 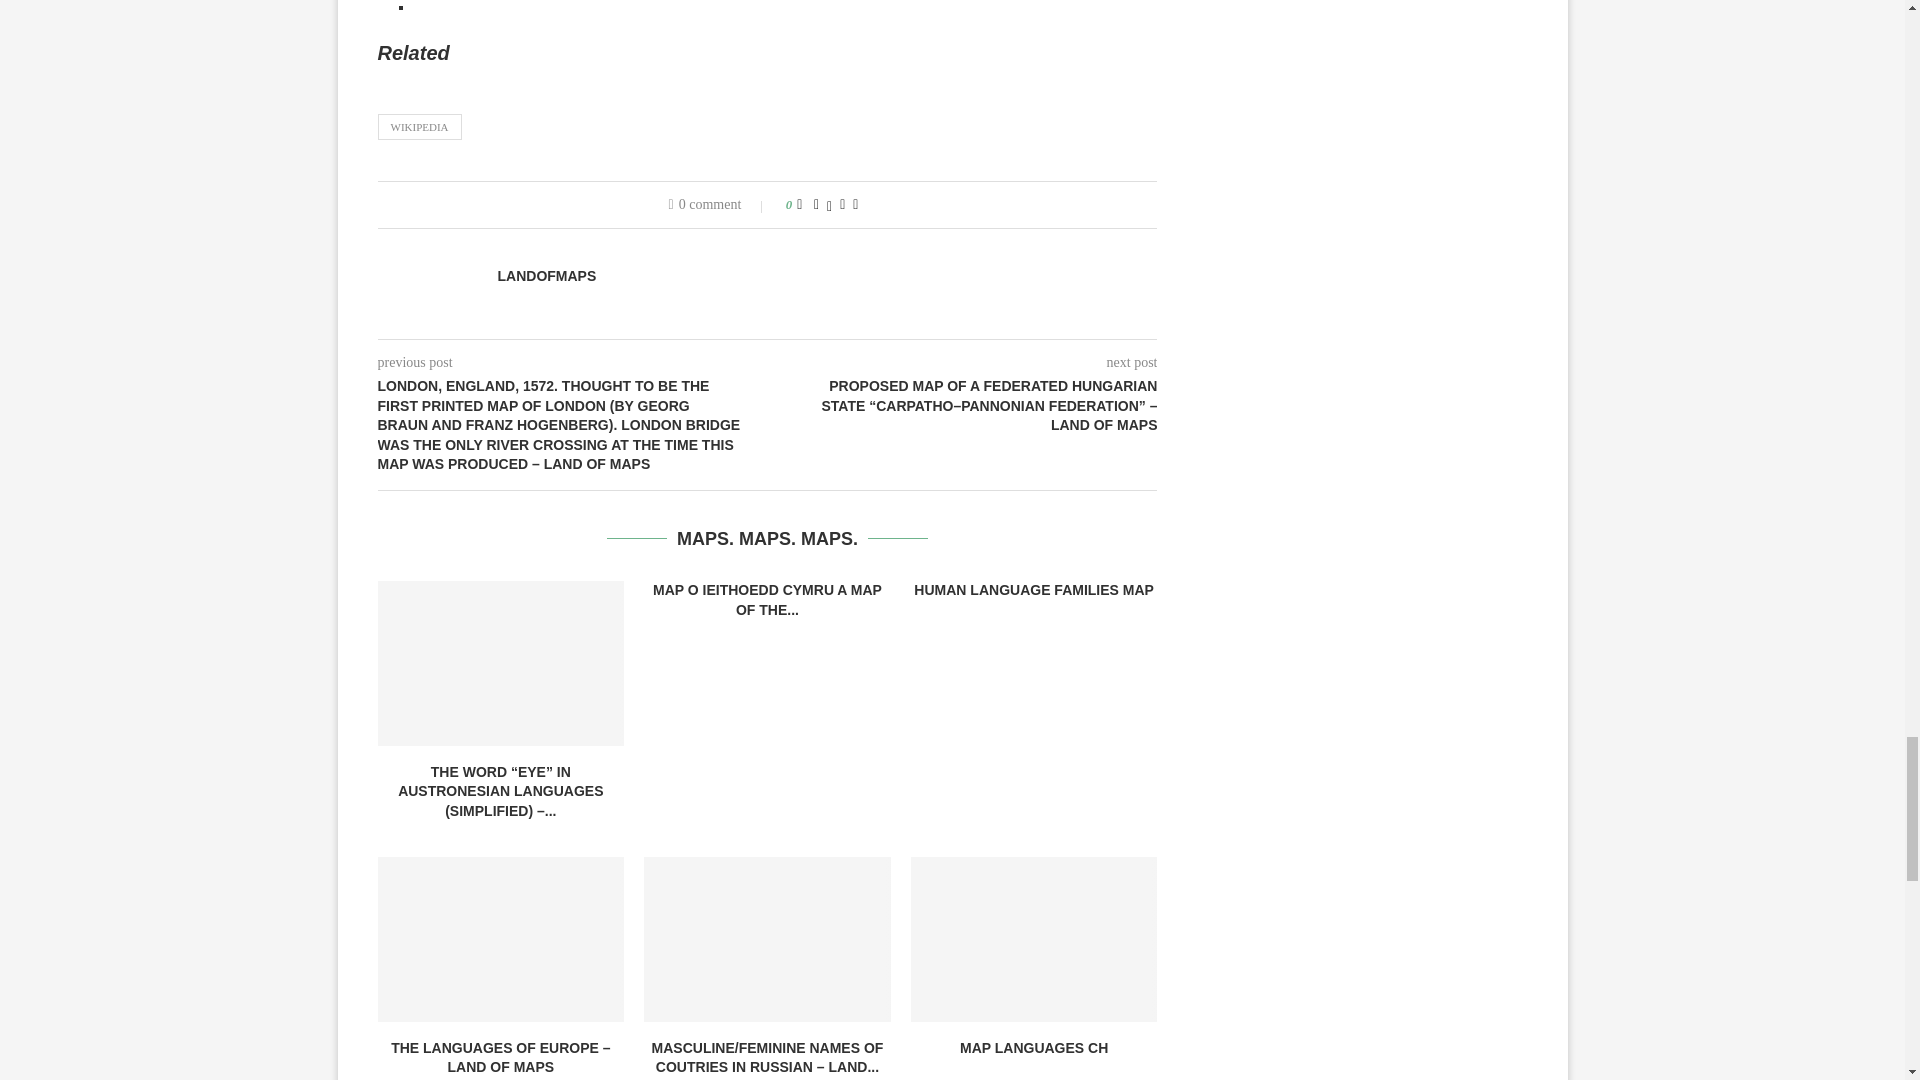 What do you see at coordinates (547, 276) in the screenshot?
I see `Author landofmaps` at bounding box center [547, 276].